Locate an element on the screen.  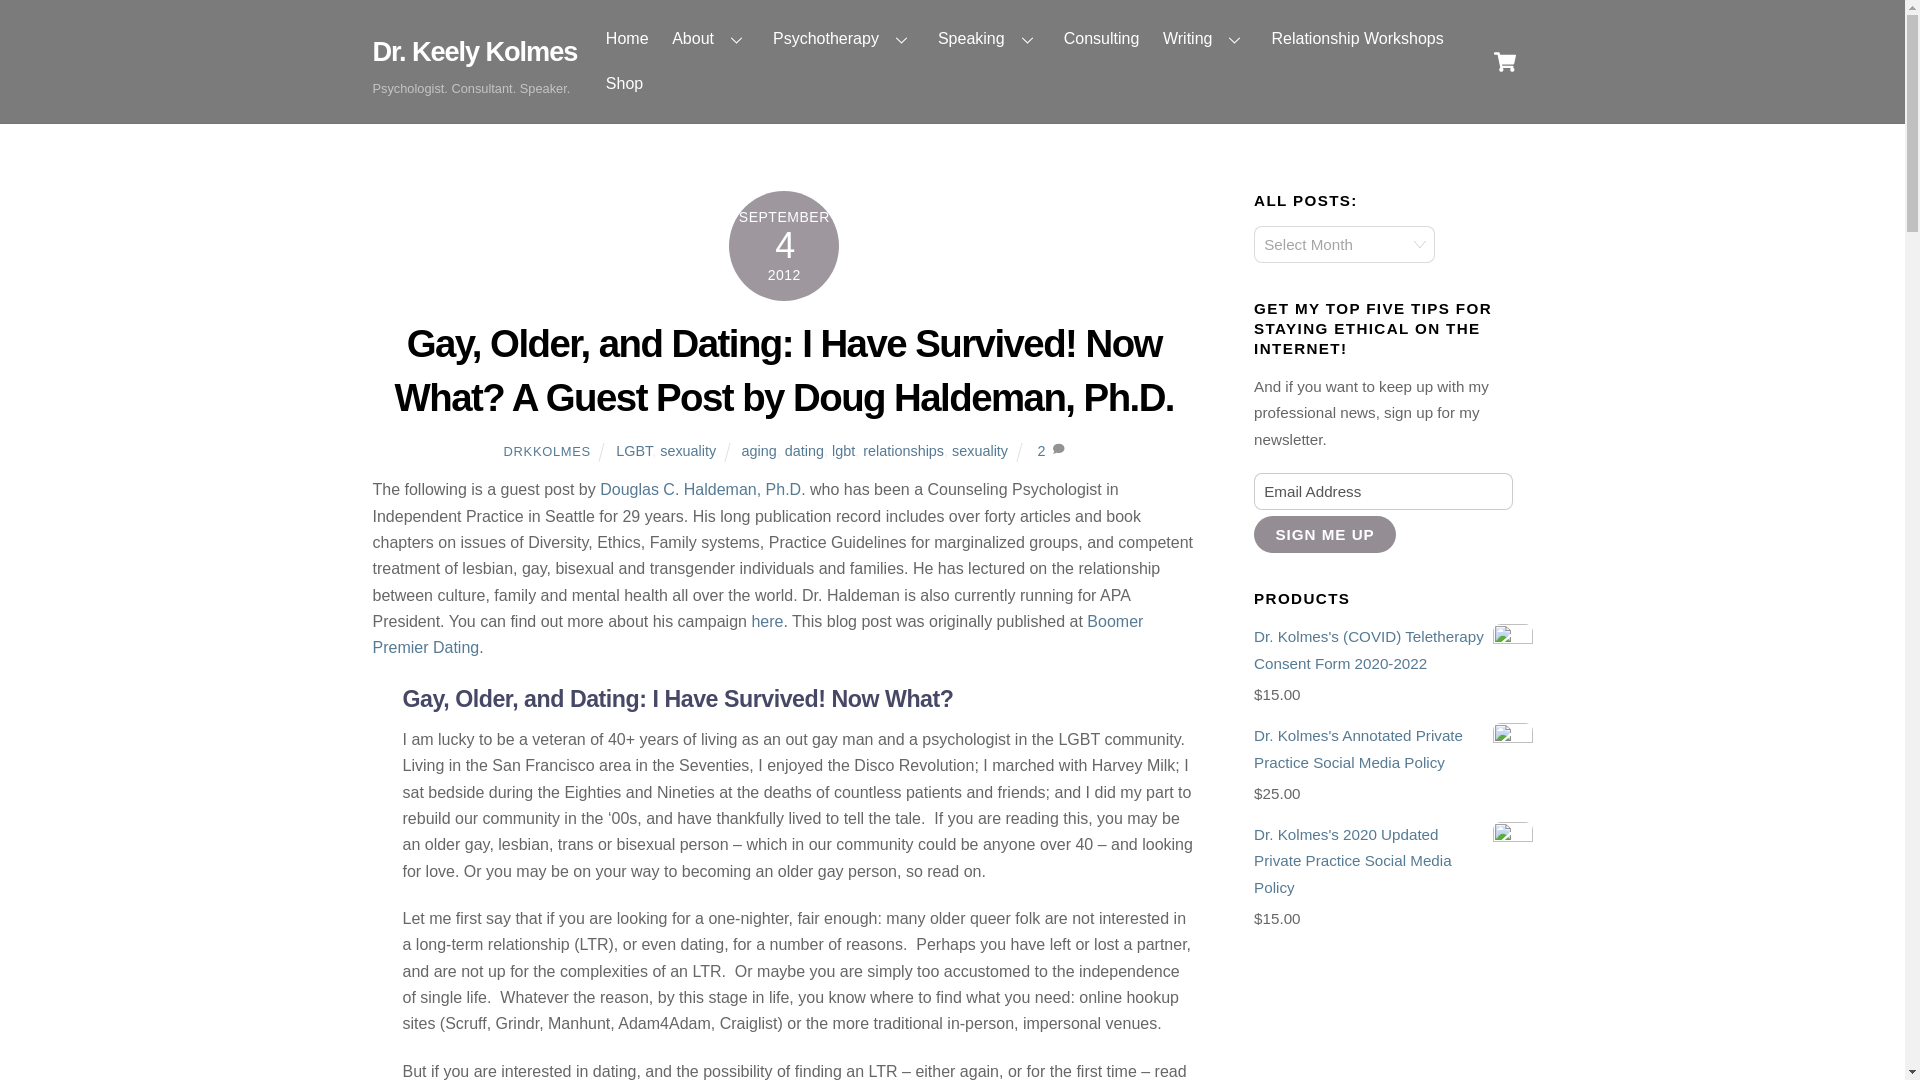
Speaking is located at coordinates (988, 38).